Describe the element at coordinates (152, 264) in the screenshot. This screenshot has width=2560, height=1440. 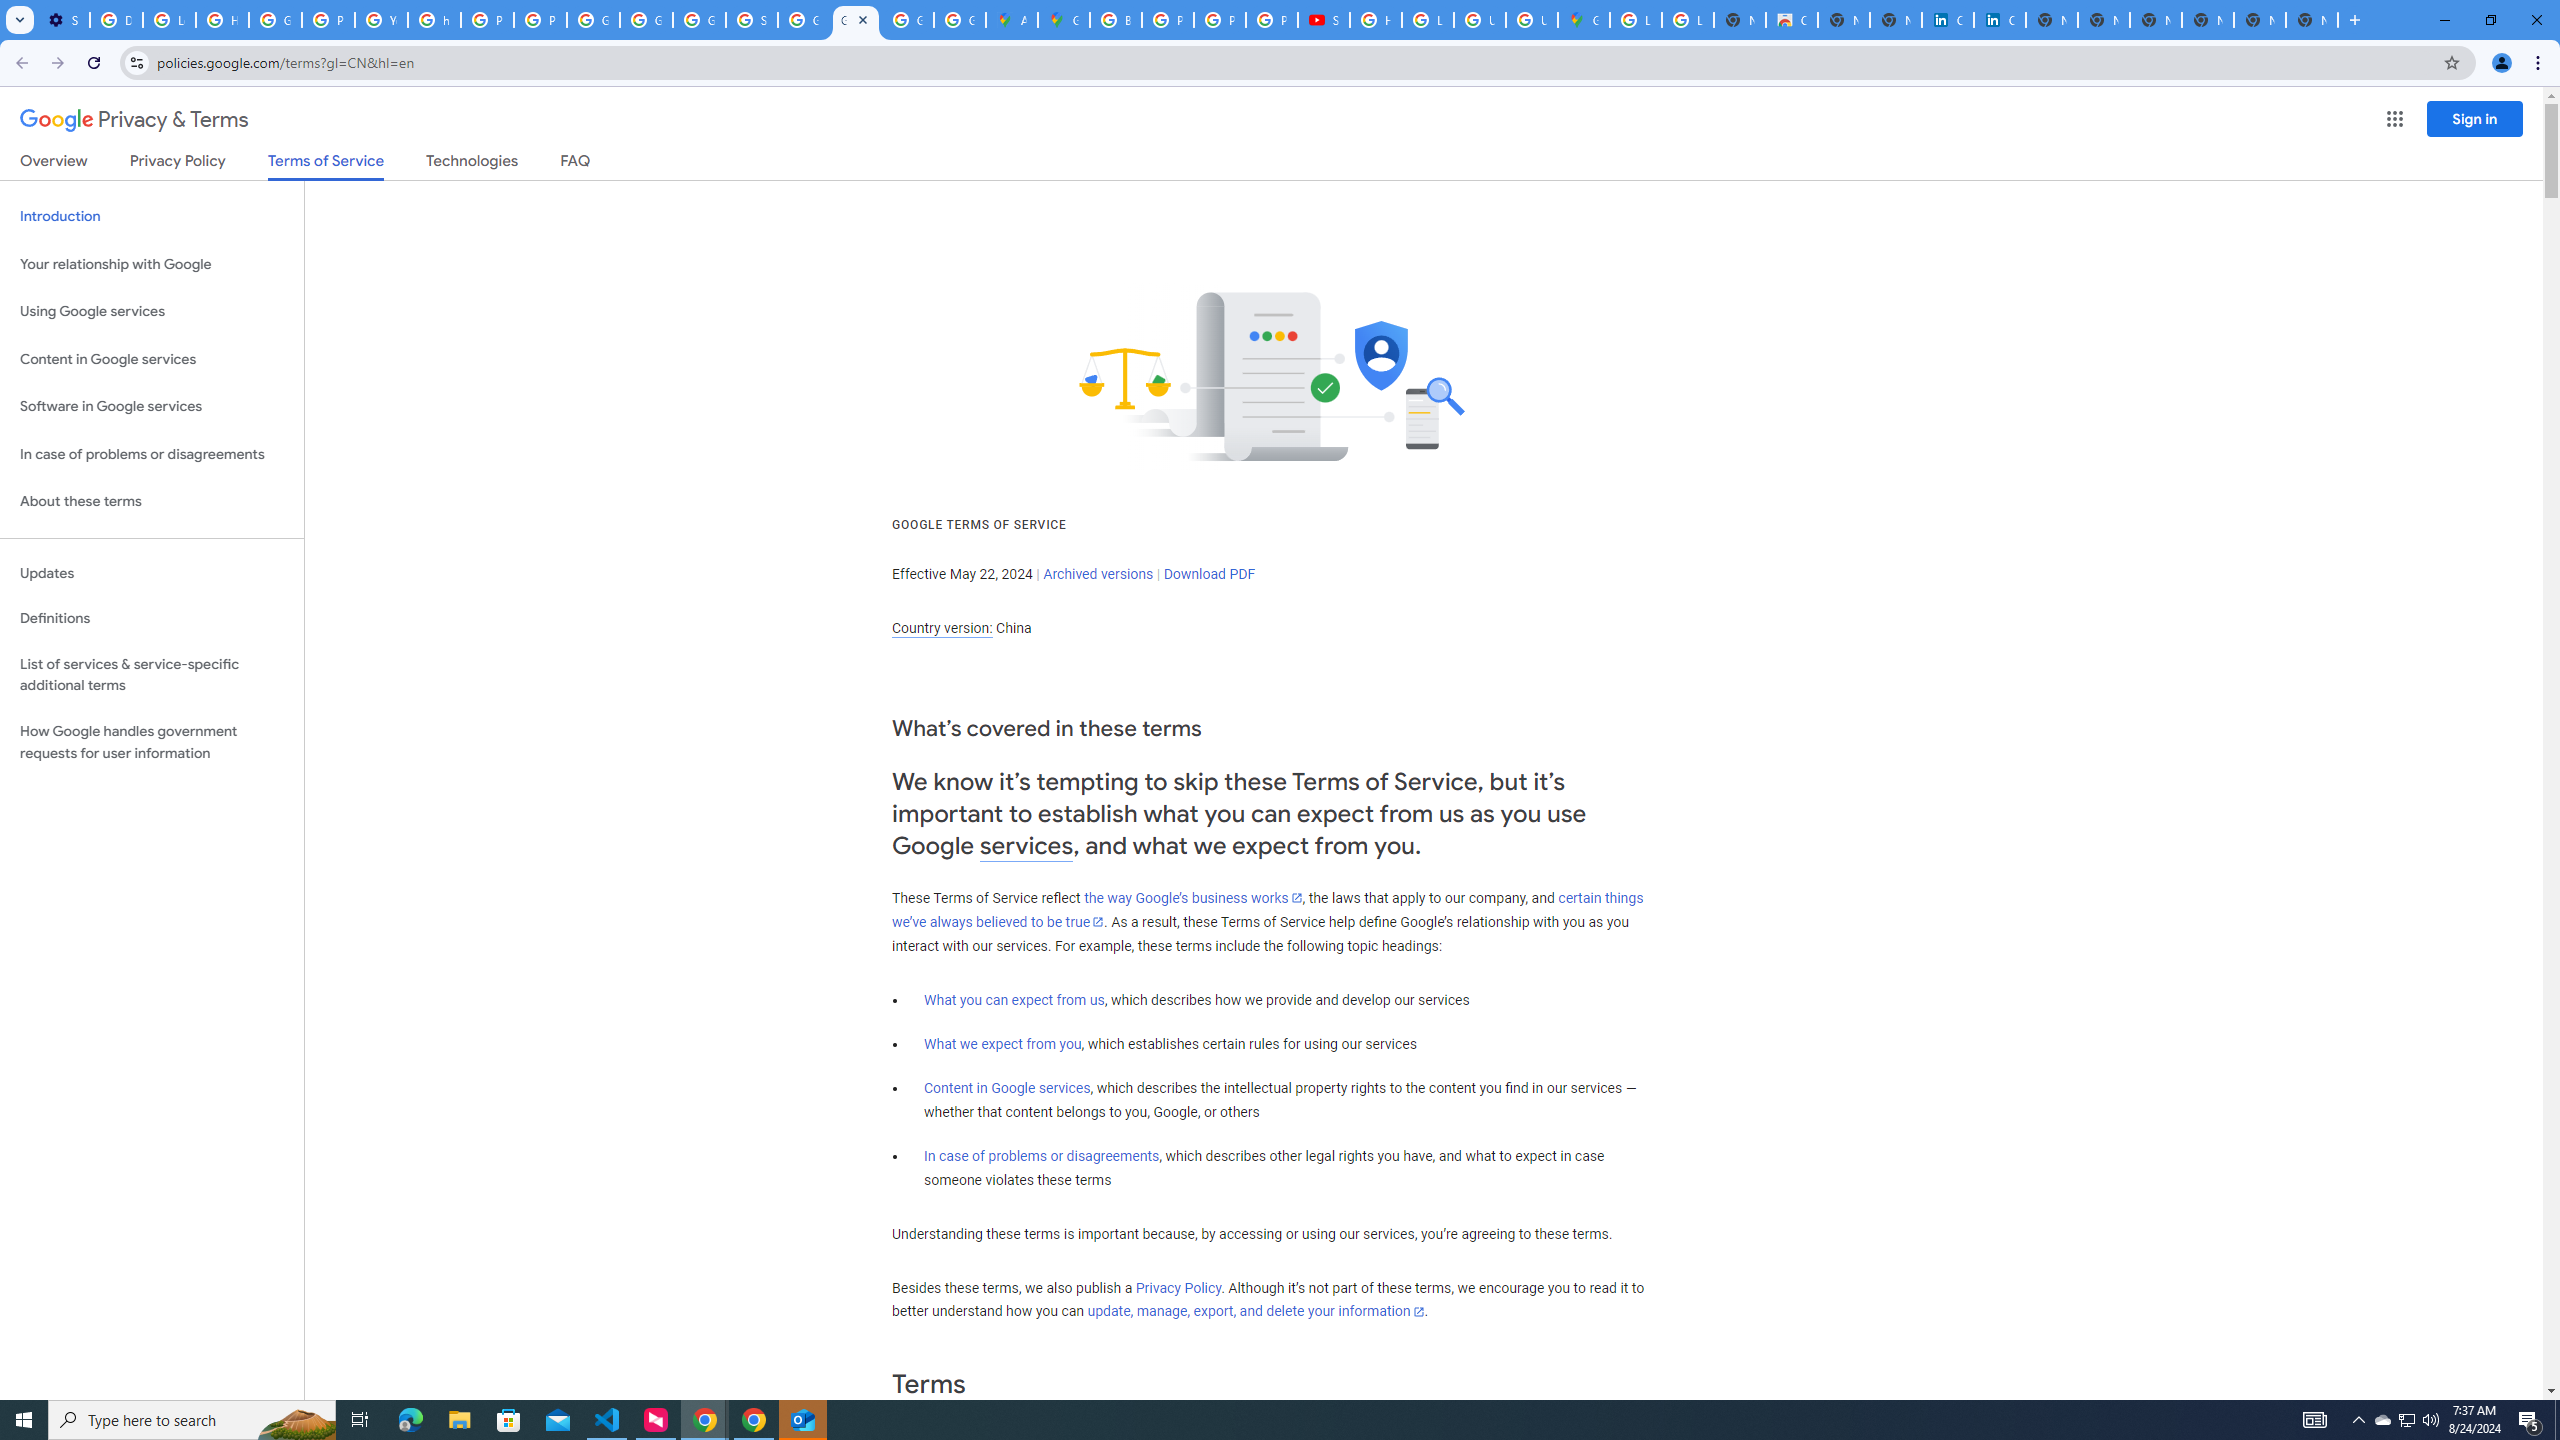
I see `Your relationship with Google` at that location.